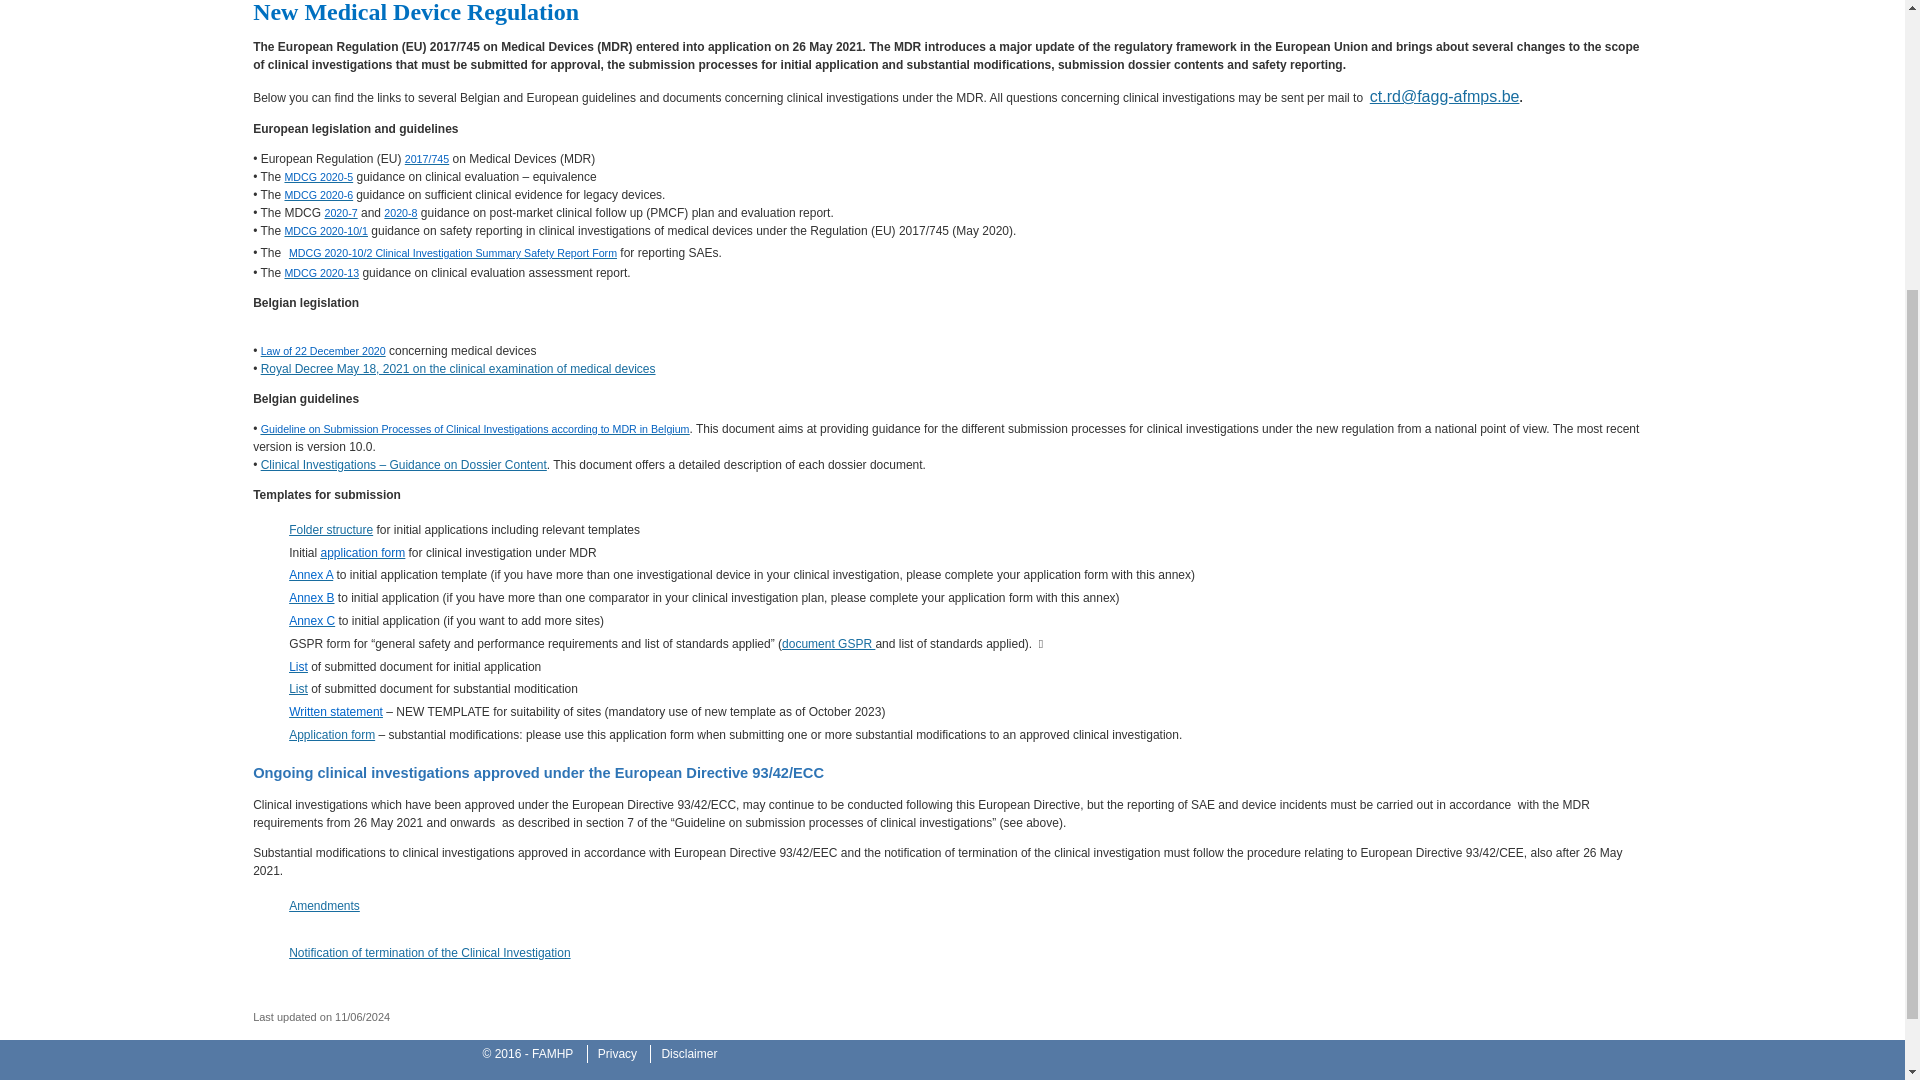  Describe the element at coordinates (400, 213) in the screenshot. I see `2020-8` at that location.